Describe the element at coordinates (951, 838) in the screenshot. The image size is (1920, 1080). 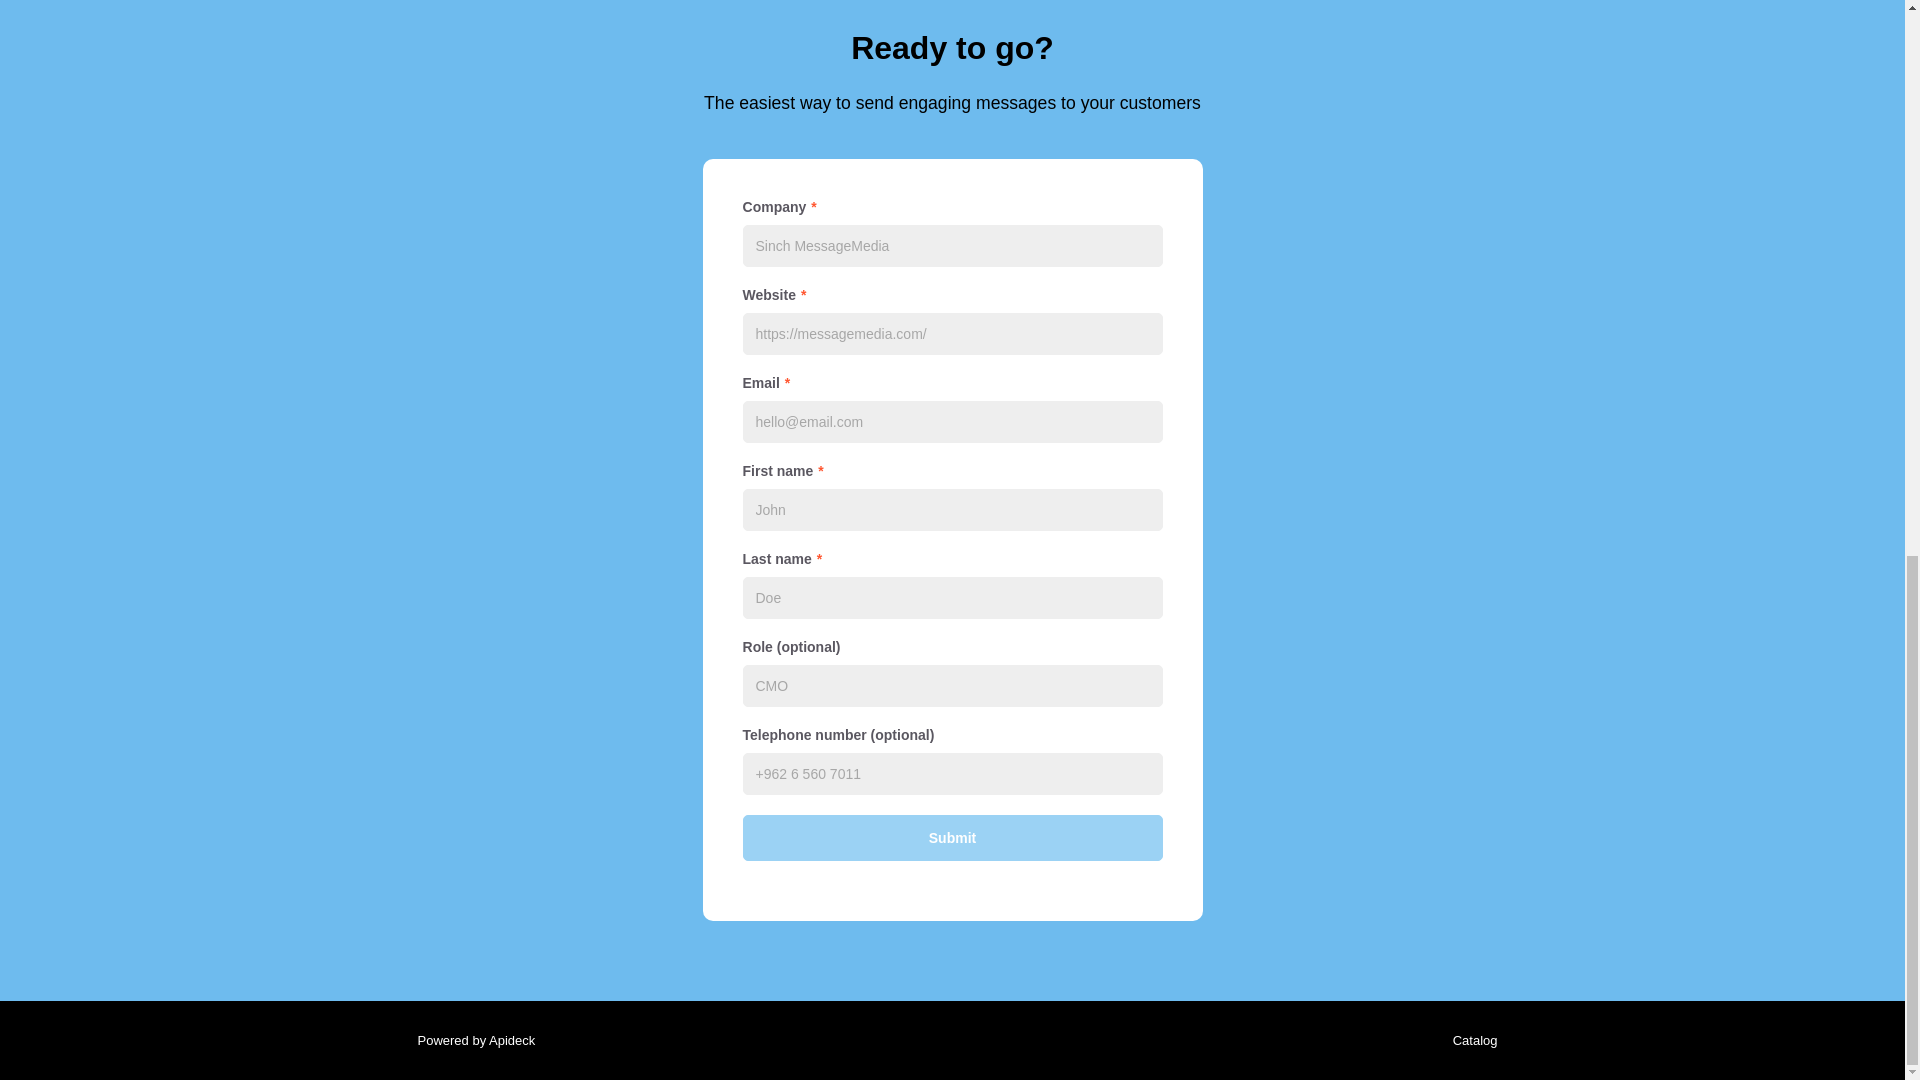
I see `Submit` at that location.